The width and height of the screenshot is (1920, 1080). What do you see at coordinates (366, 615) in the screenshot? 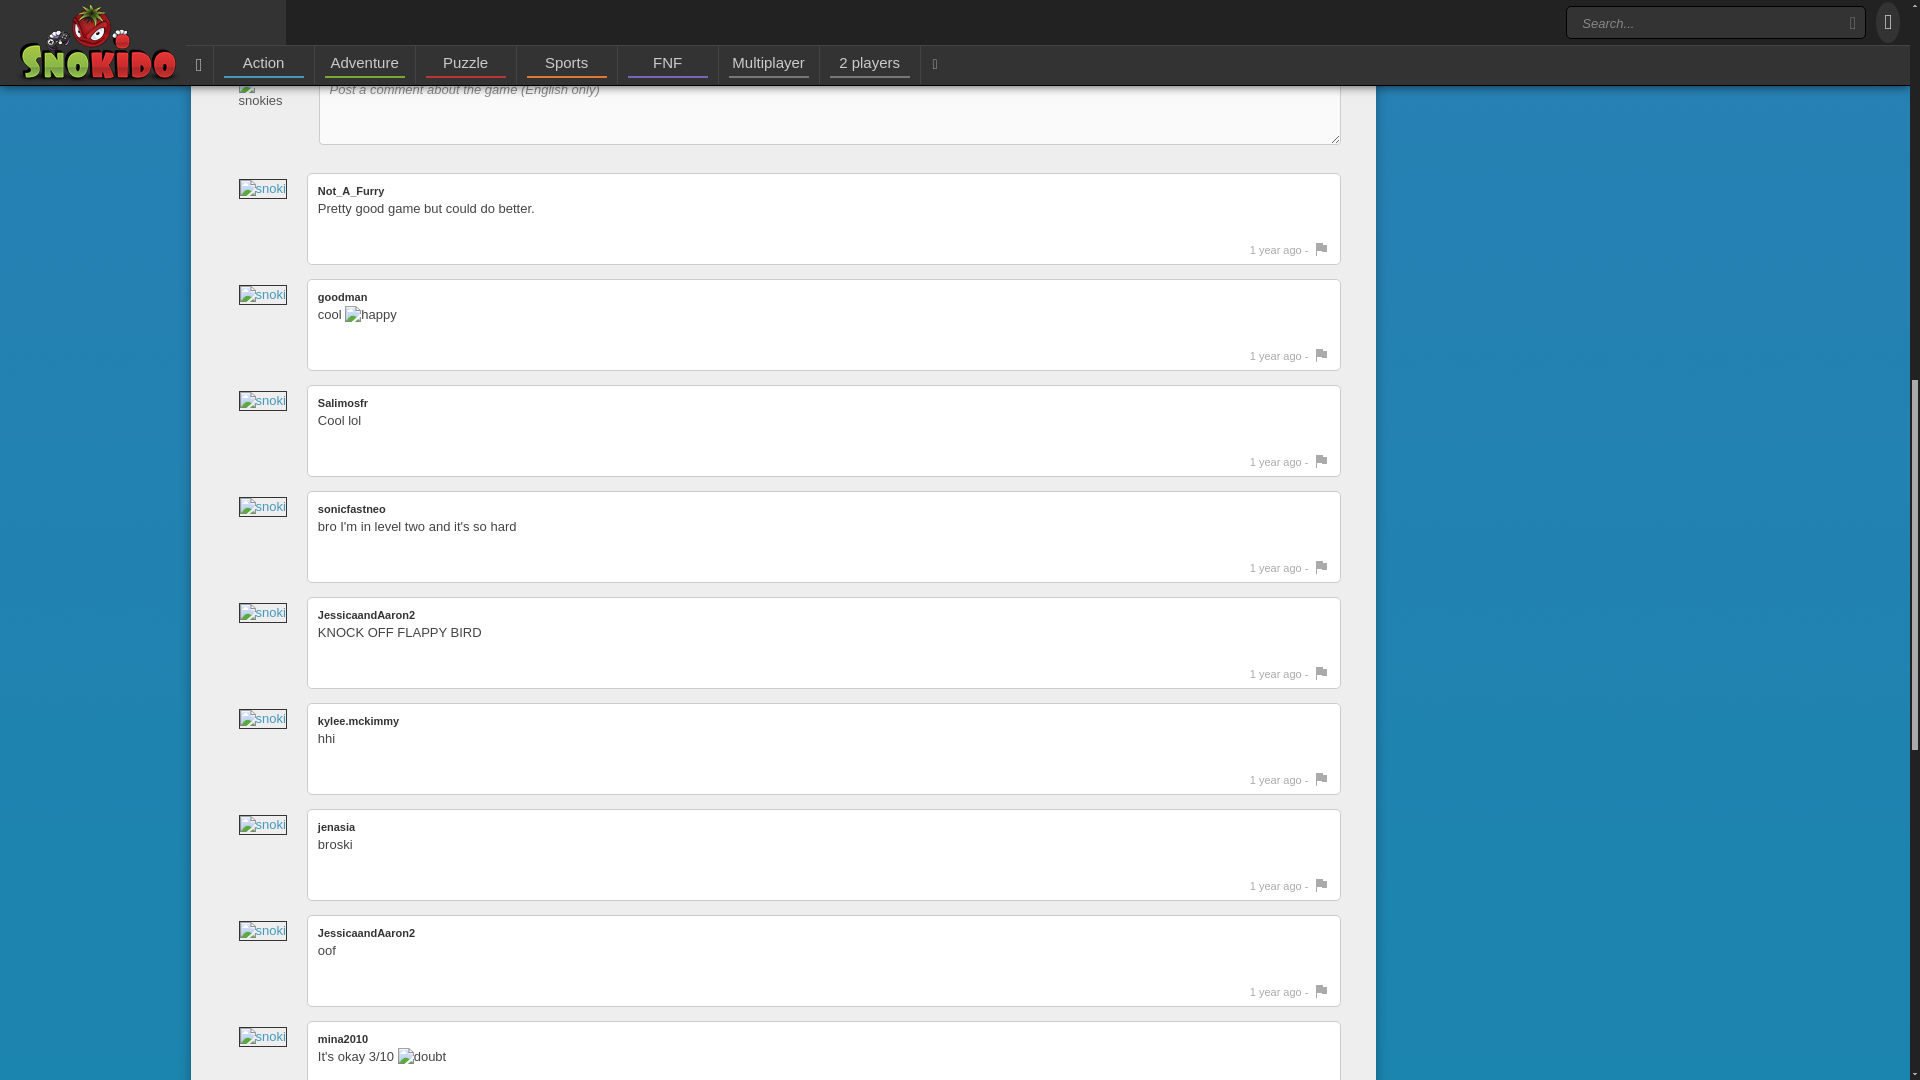
I see `JessicaandAaron2` at bounding box center [366, 615].